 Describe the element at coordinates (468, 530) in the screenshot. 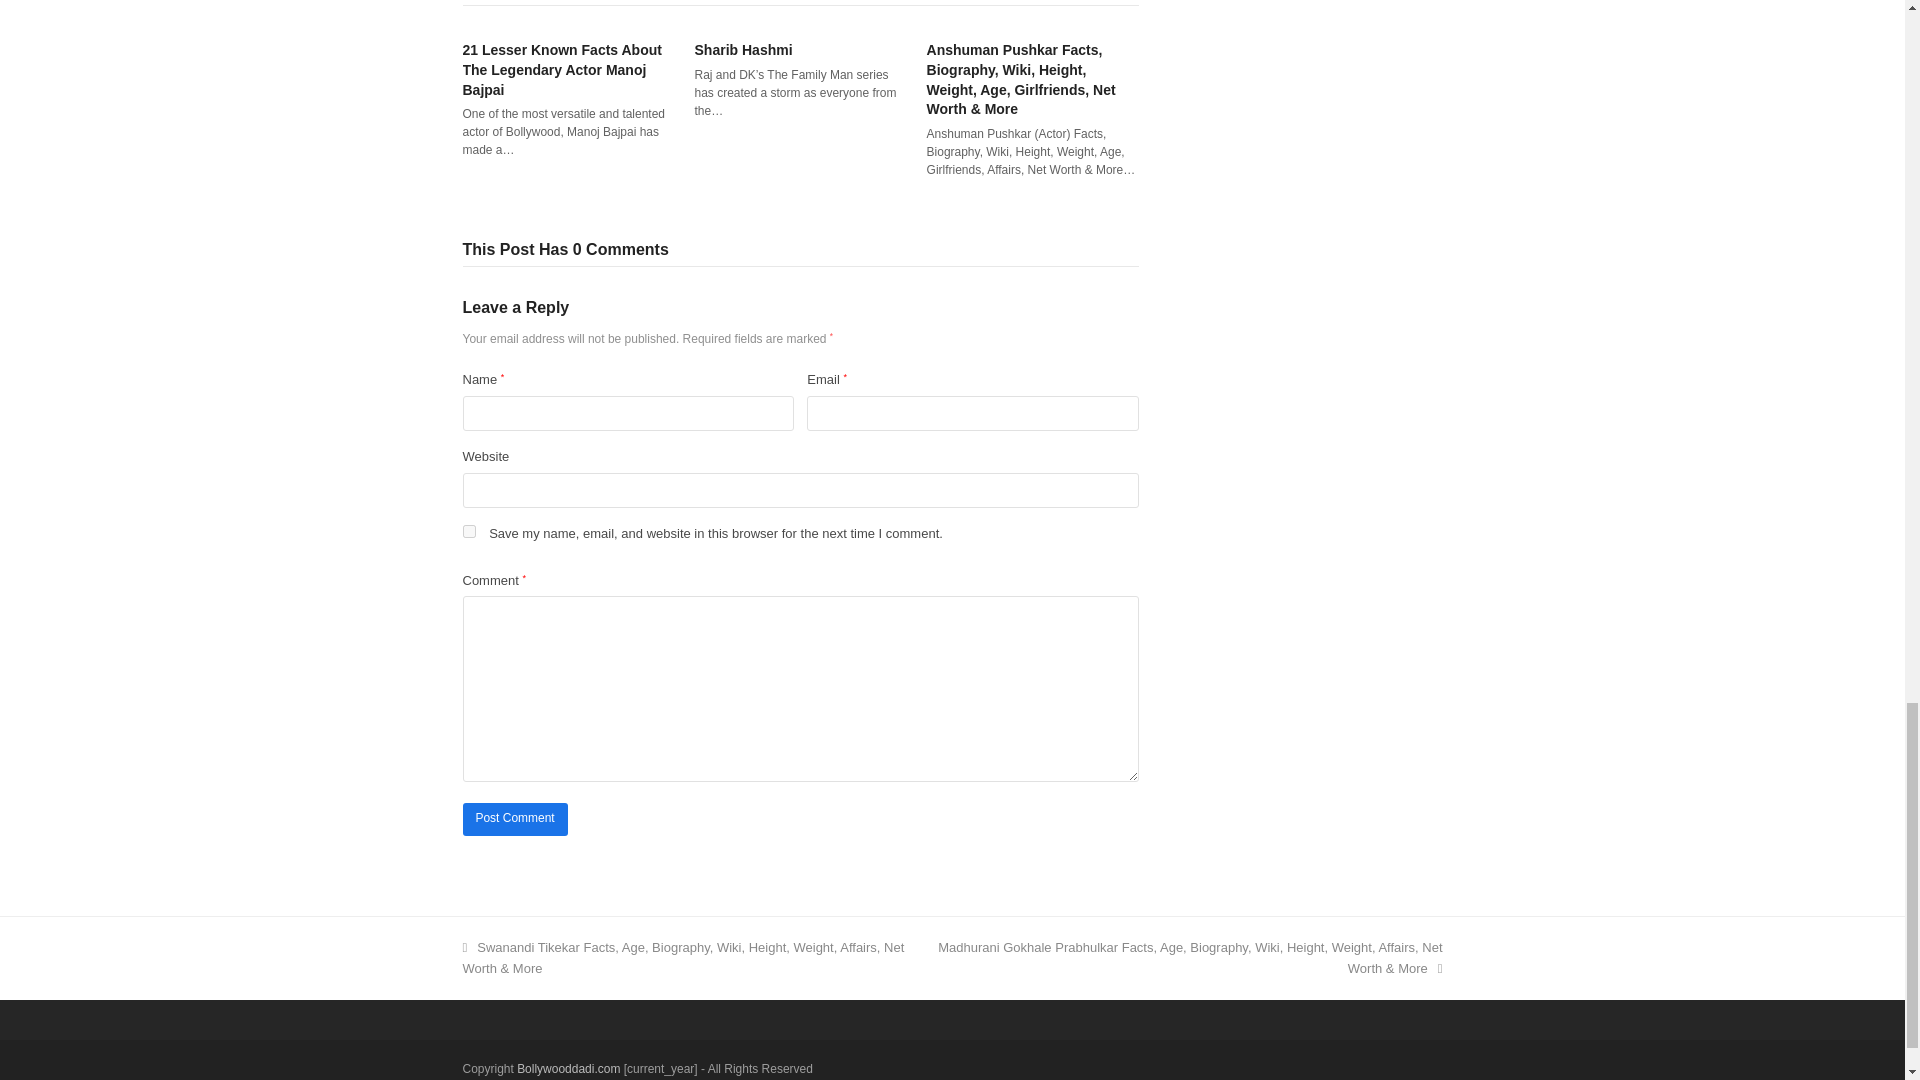

I see `yes` at that location.